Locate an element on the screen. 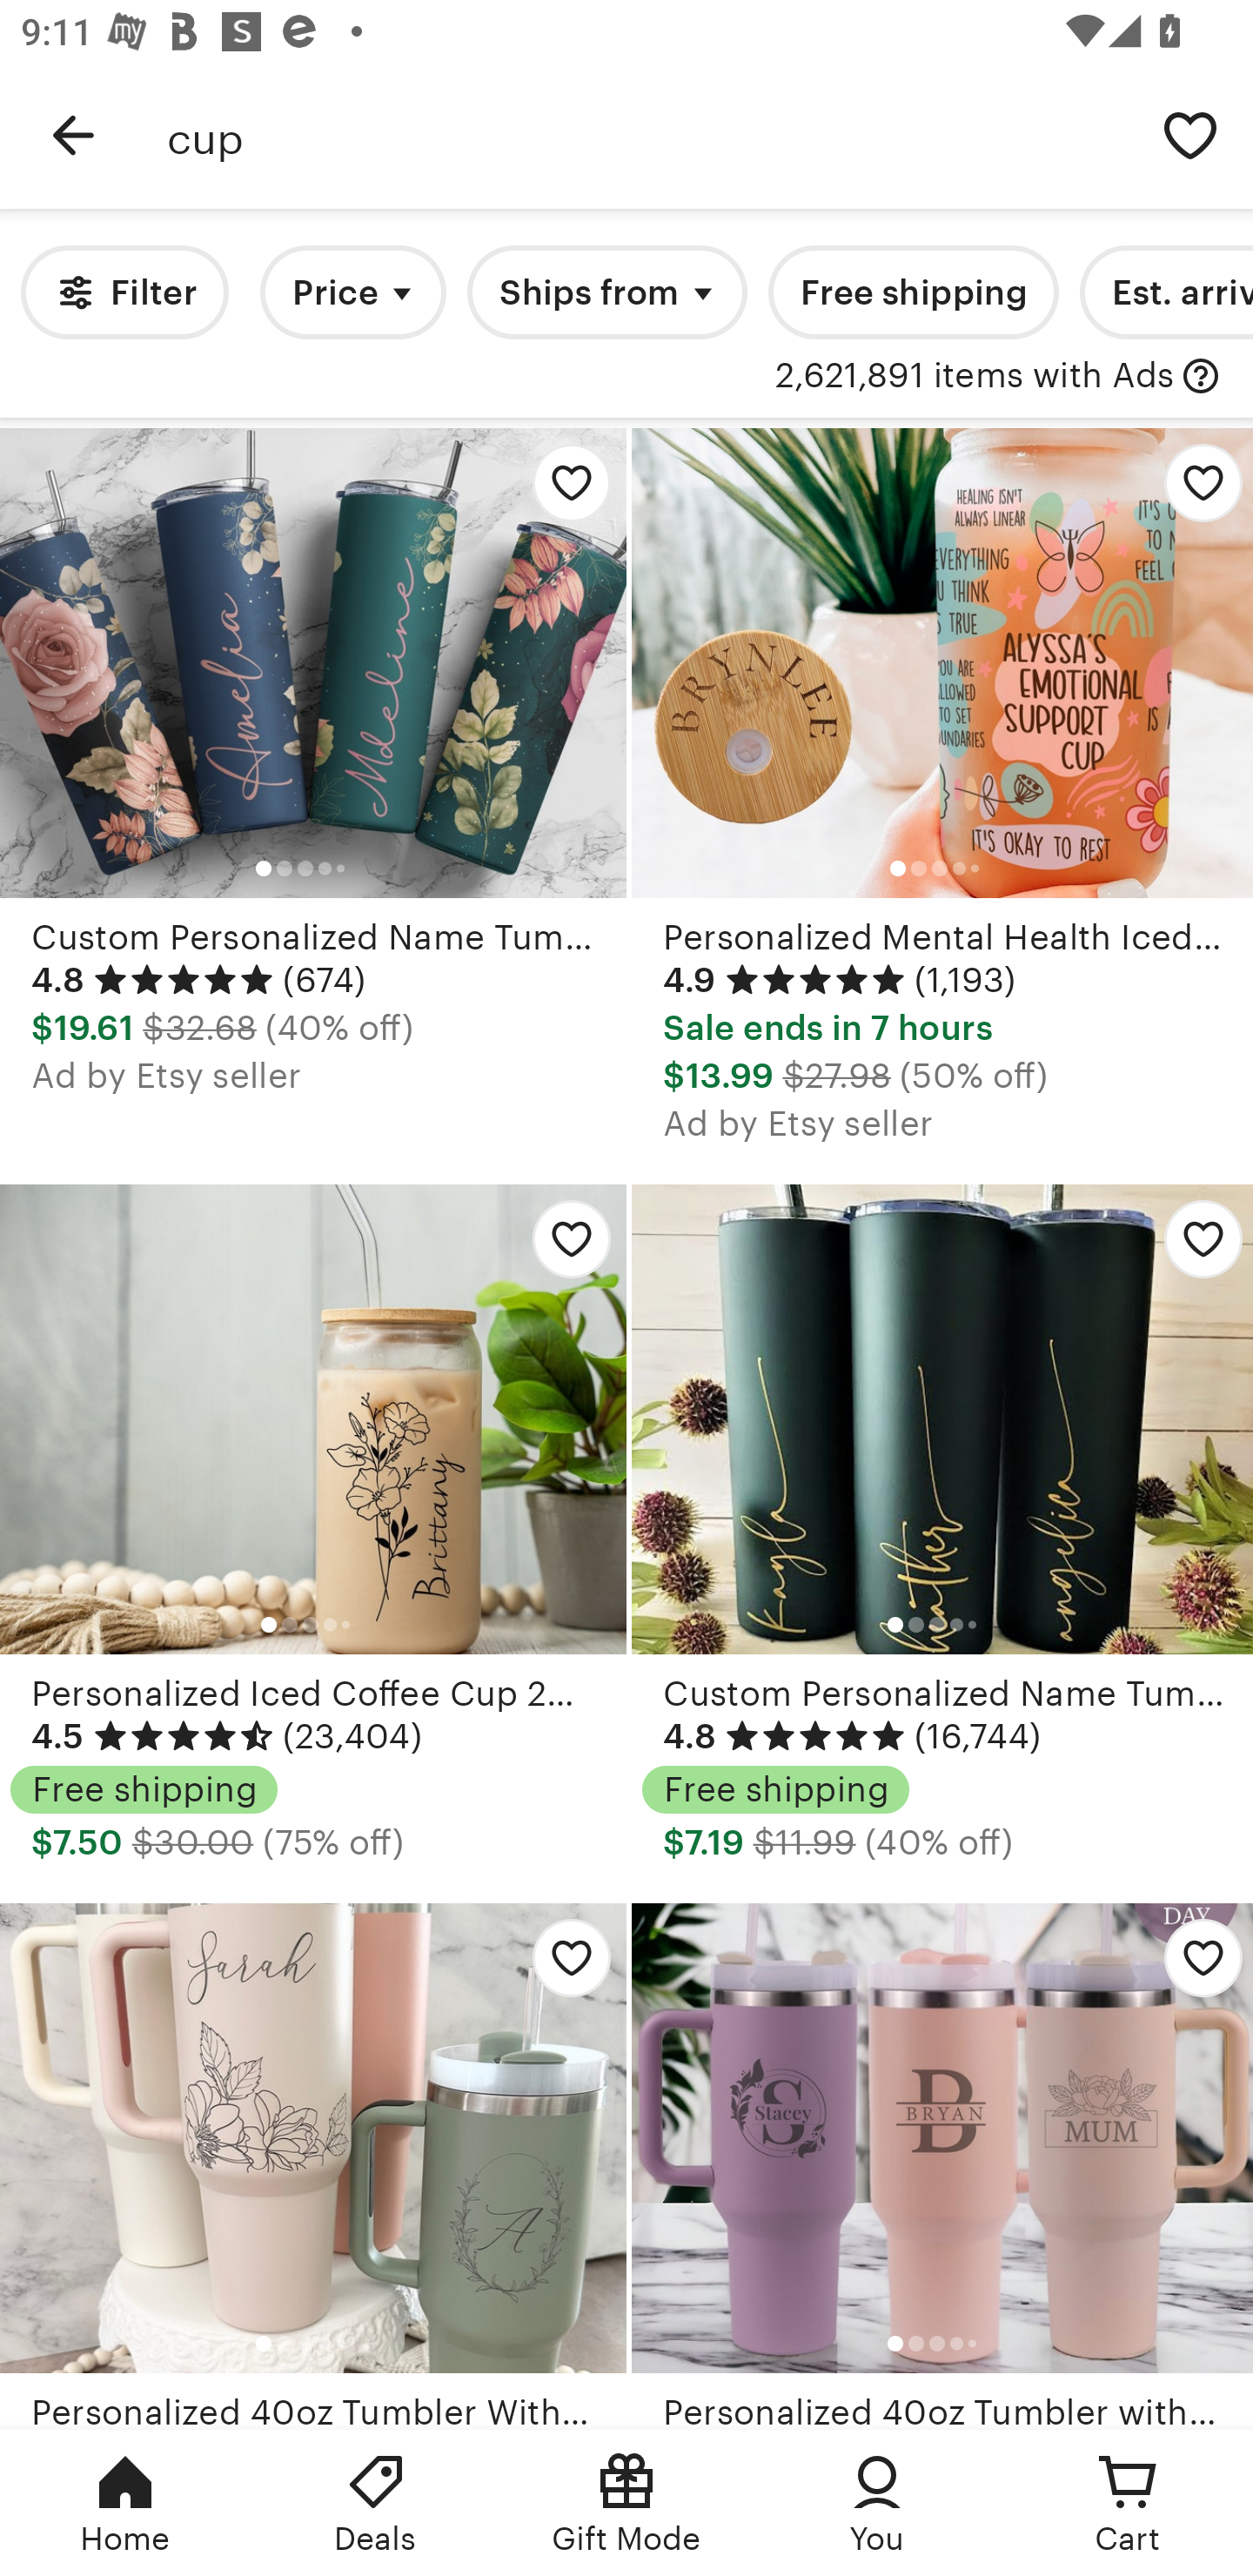  Navigate up is located at coordinates (73, 135).